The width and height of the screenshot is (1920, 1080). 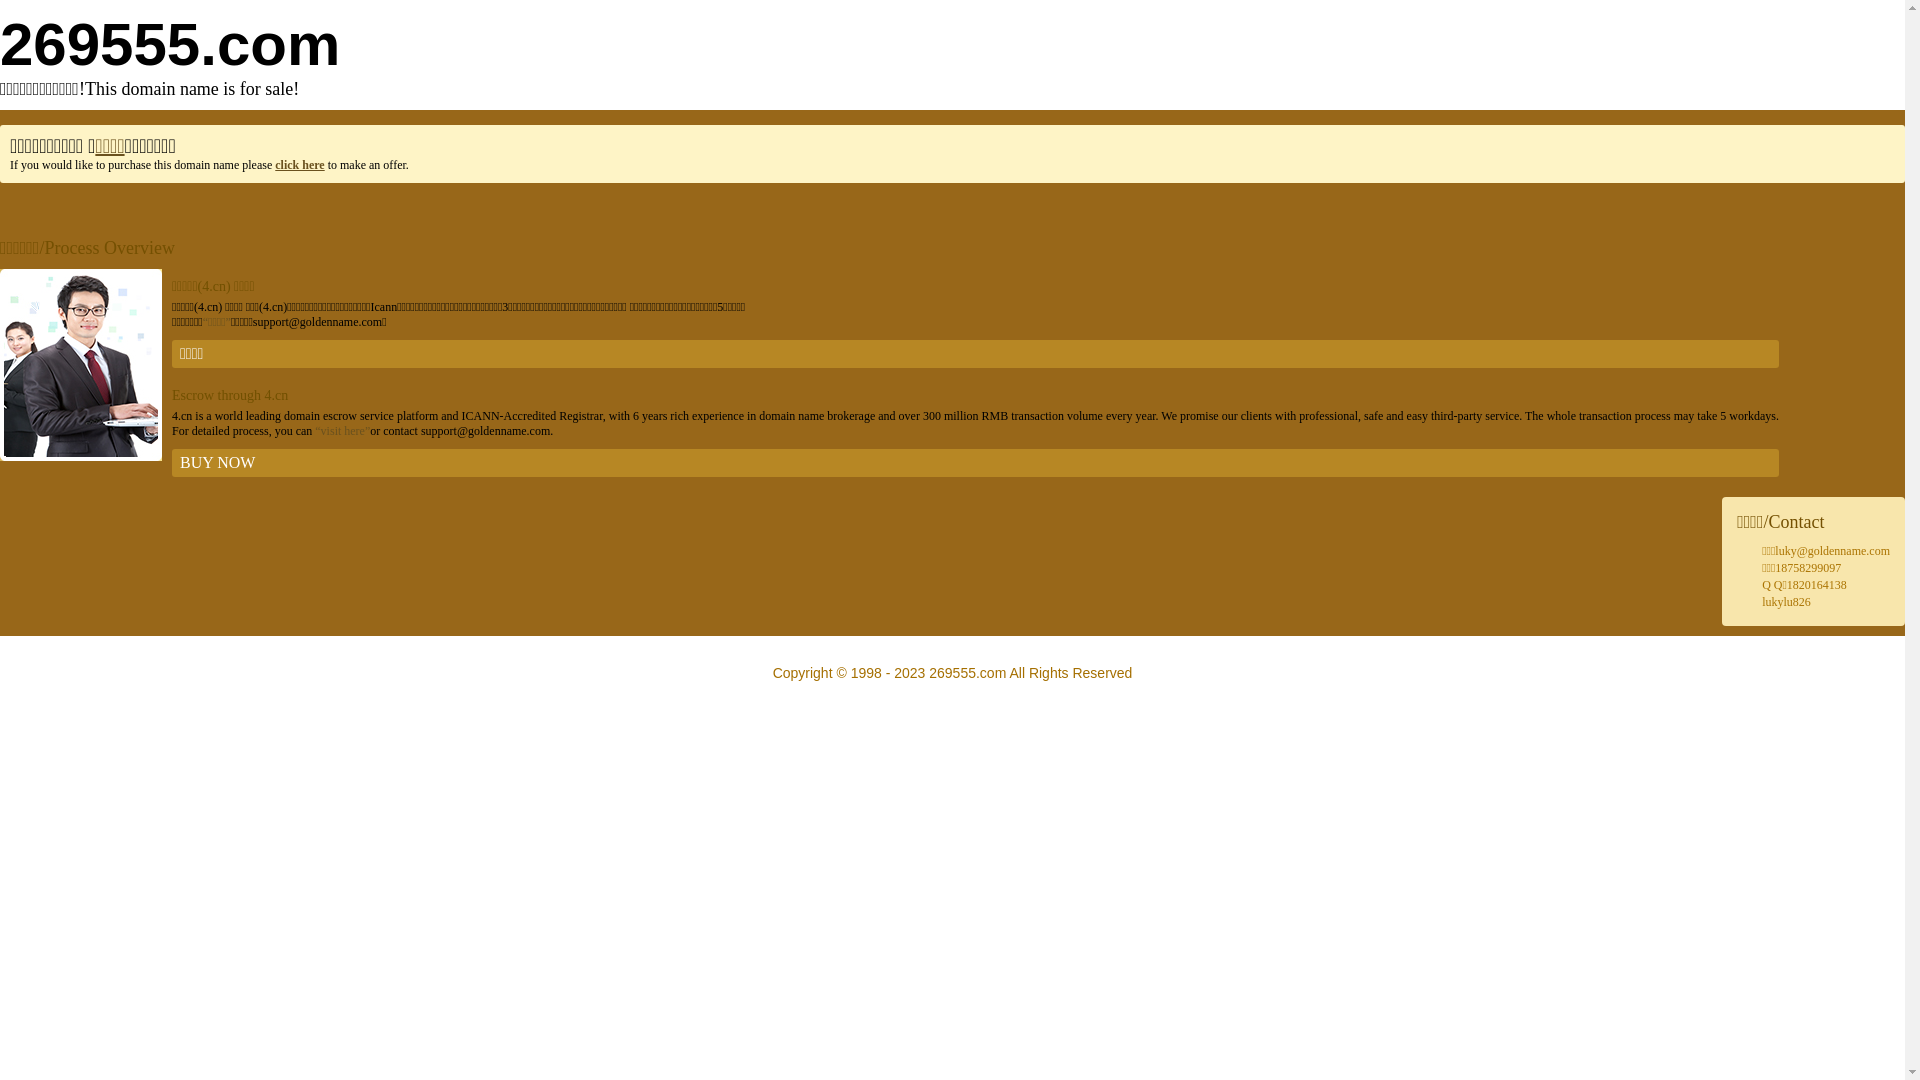 What do you see at coordinates (976, 463) in the screenshot?
I see `BUY NOW` at bounding box center [976, 463].